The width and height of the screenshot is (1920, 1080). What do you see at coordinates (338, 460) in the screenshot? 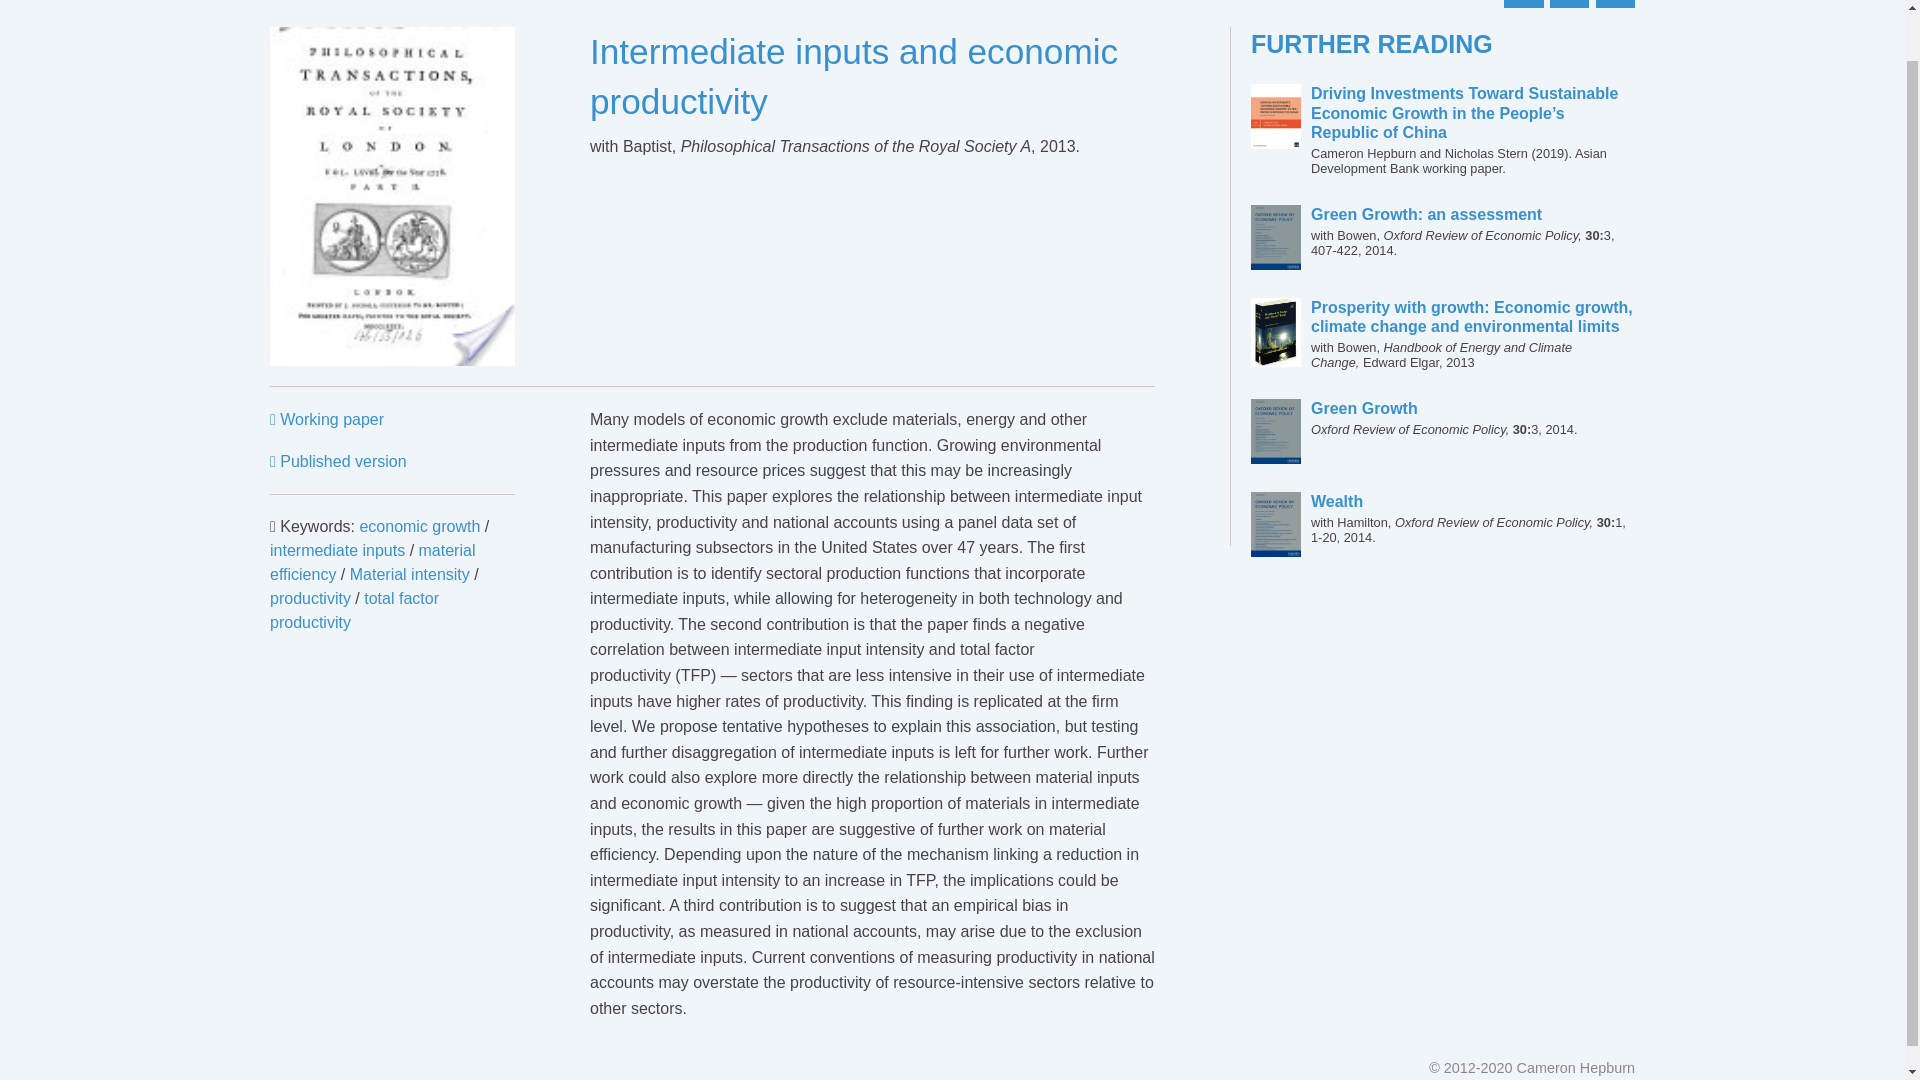
I see `Material intensity` at bounding box center [338, 460].